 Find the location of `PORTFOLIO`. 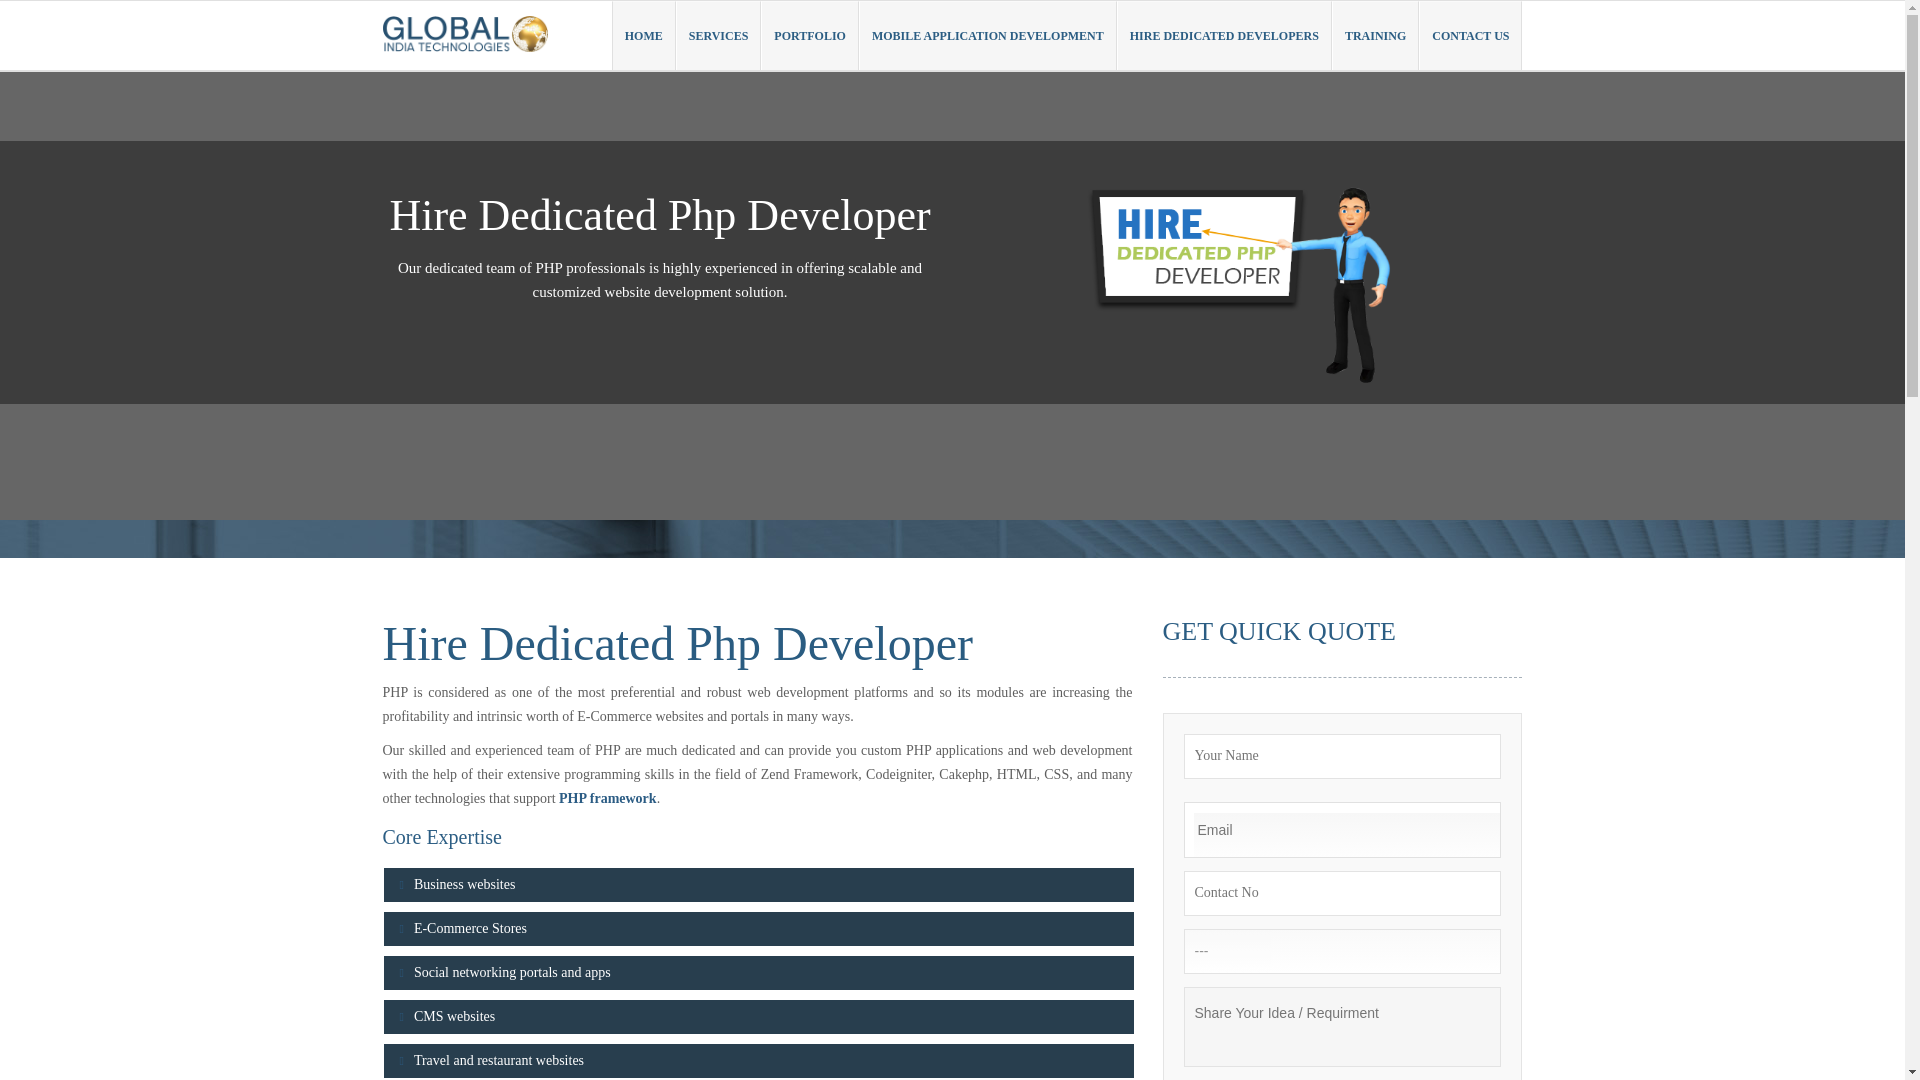

PORTFOLIO is located at coordinates (809, 36).